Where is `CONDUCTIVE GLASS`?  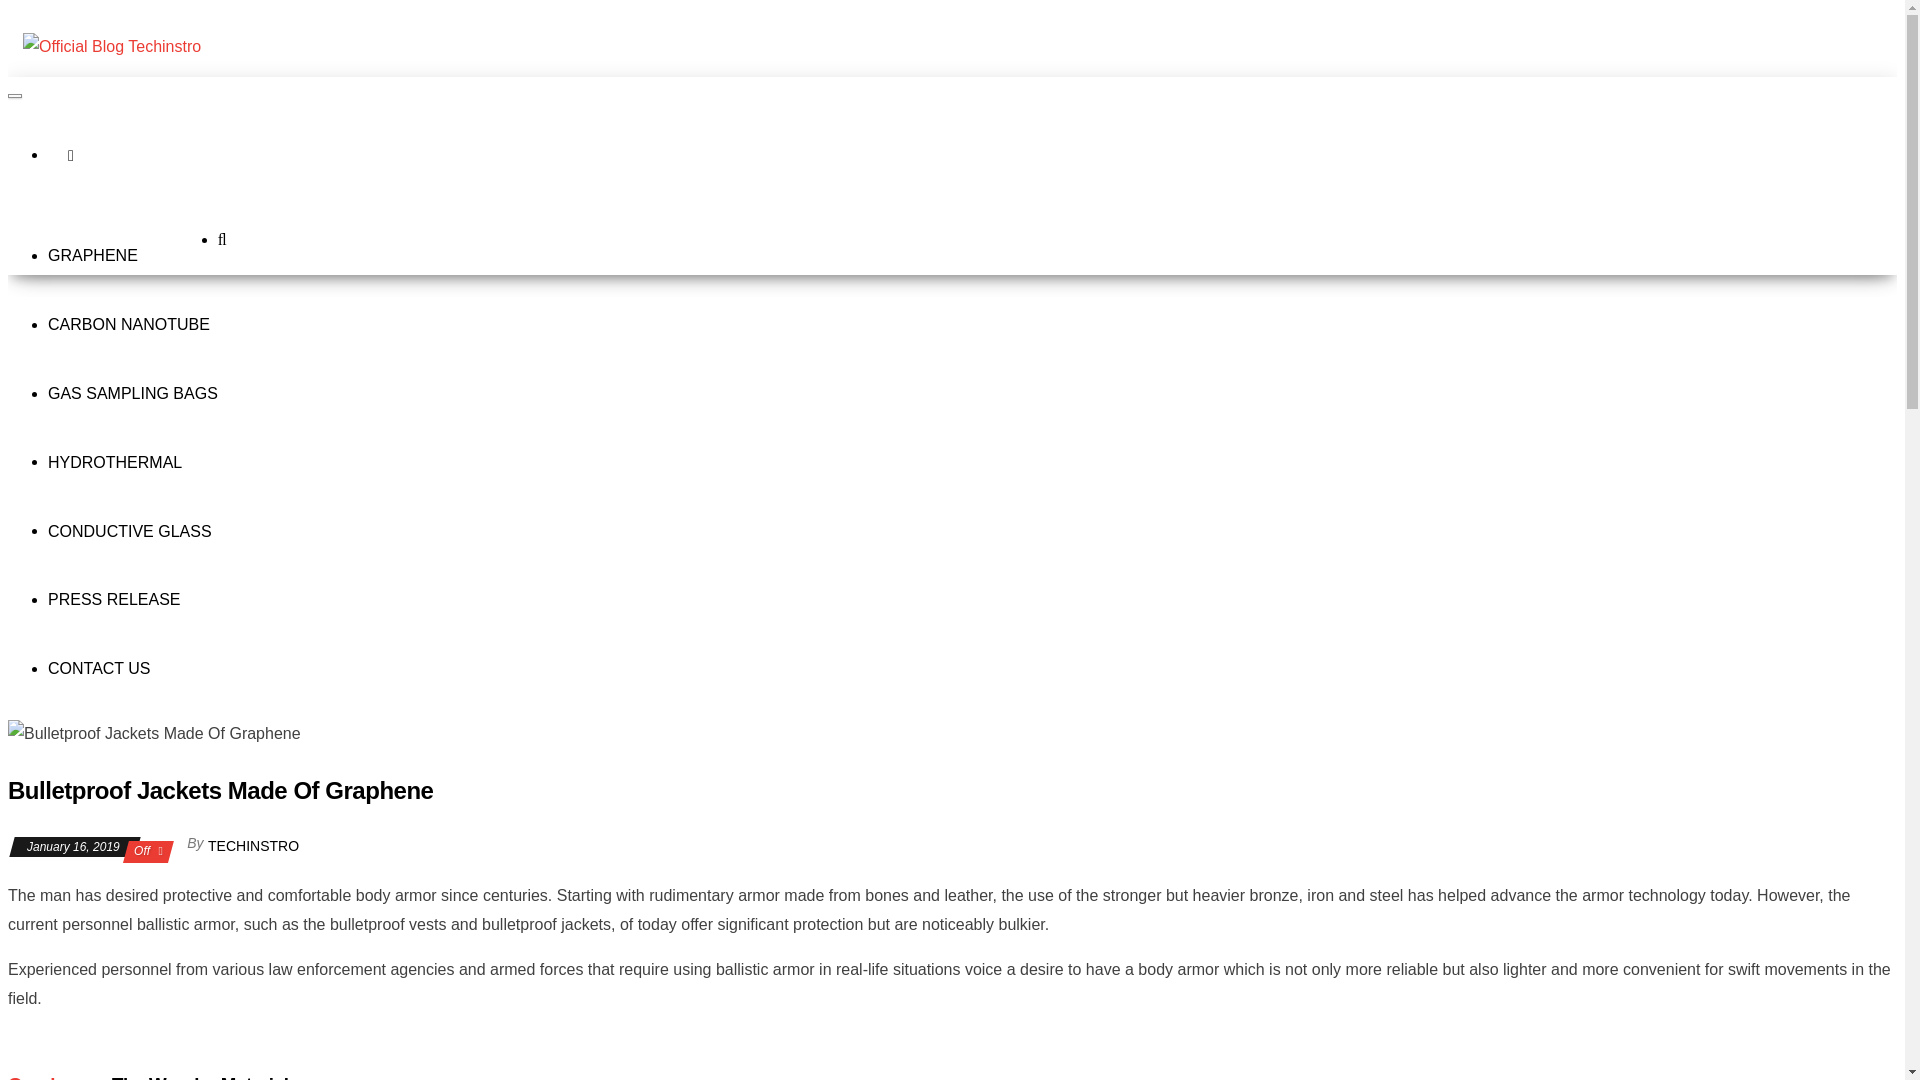
CONDUCTIVE GLASS is located at coordinates (130, 532).